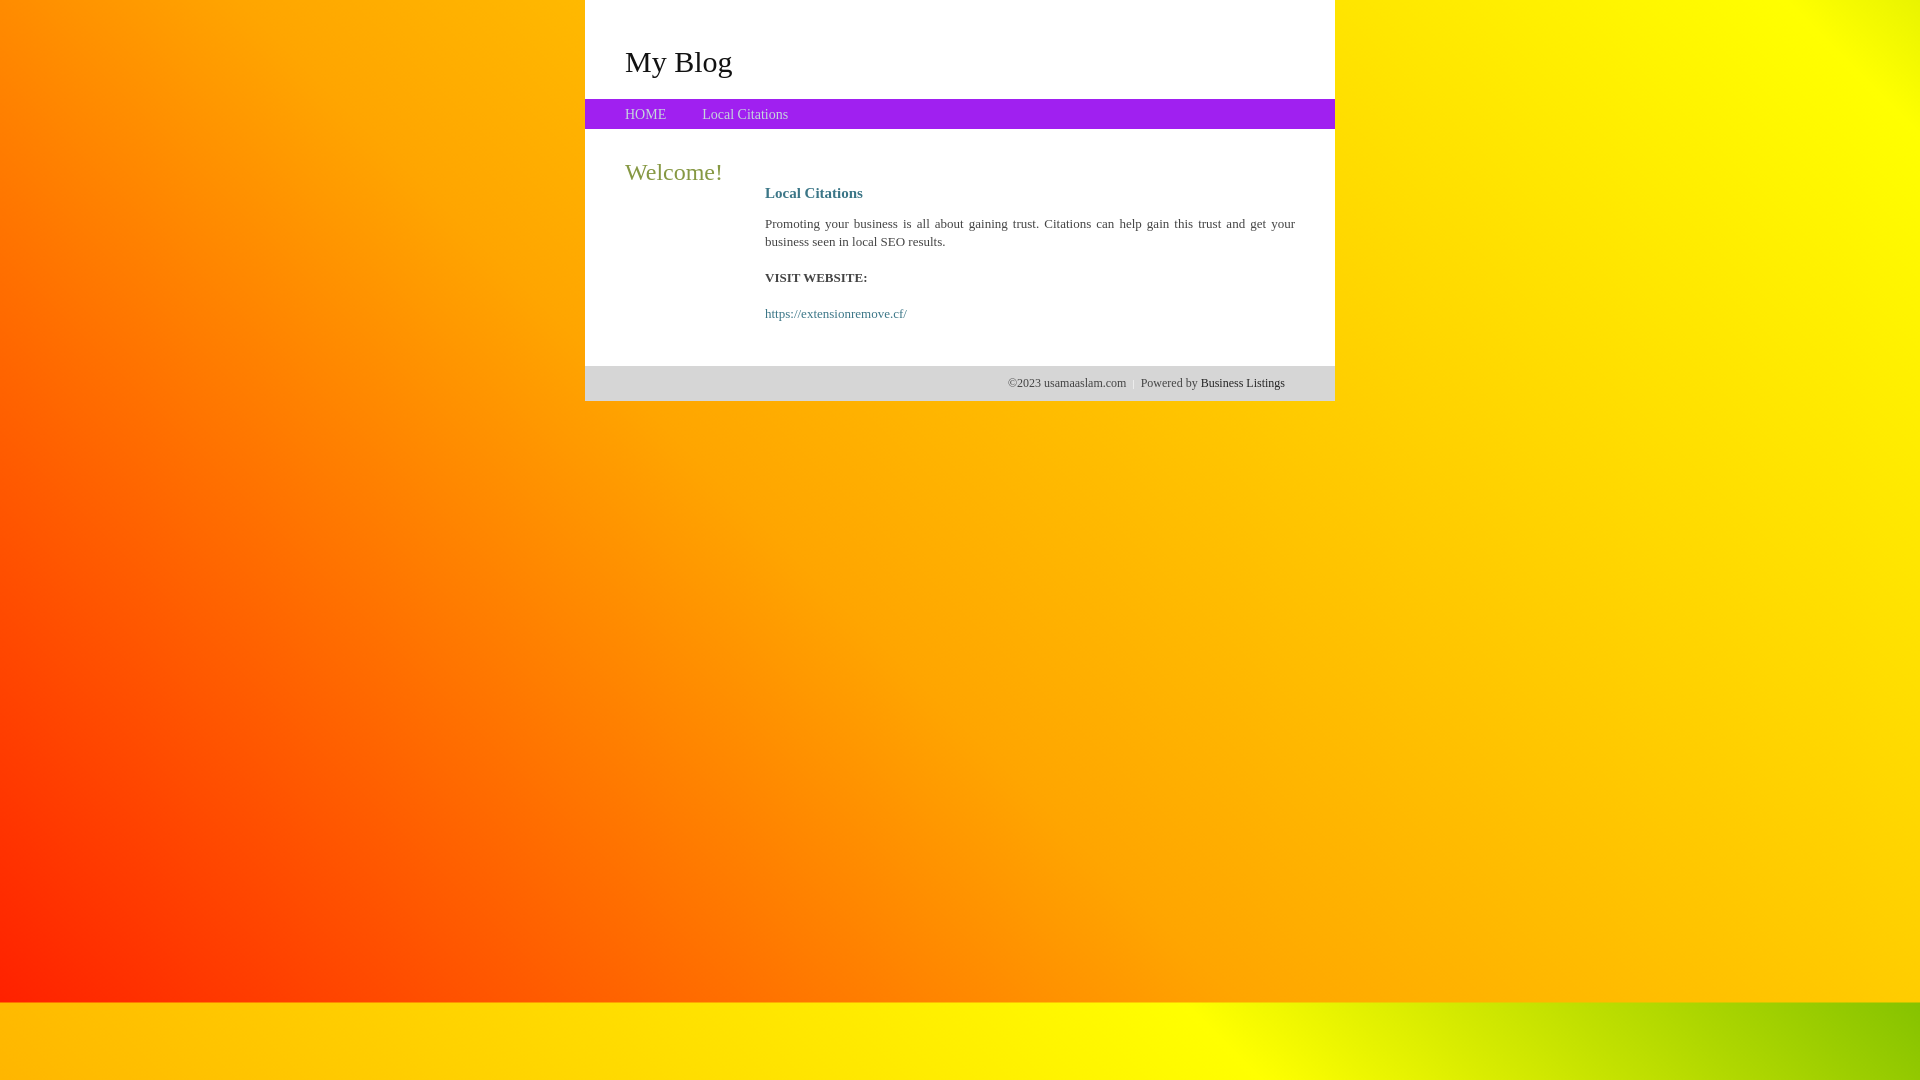  Describe the element at coordinates (1243, 383) in the screenshot. I see `Business Listings` at that location.